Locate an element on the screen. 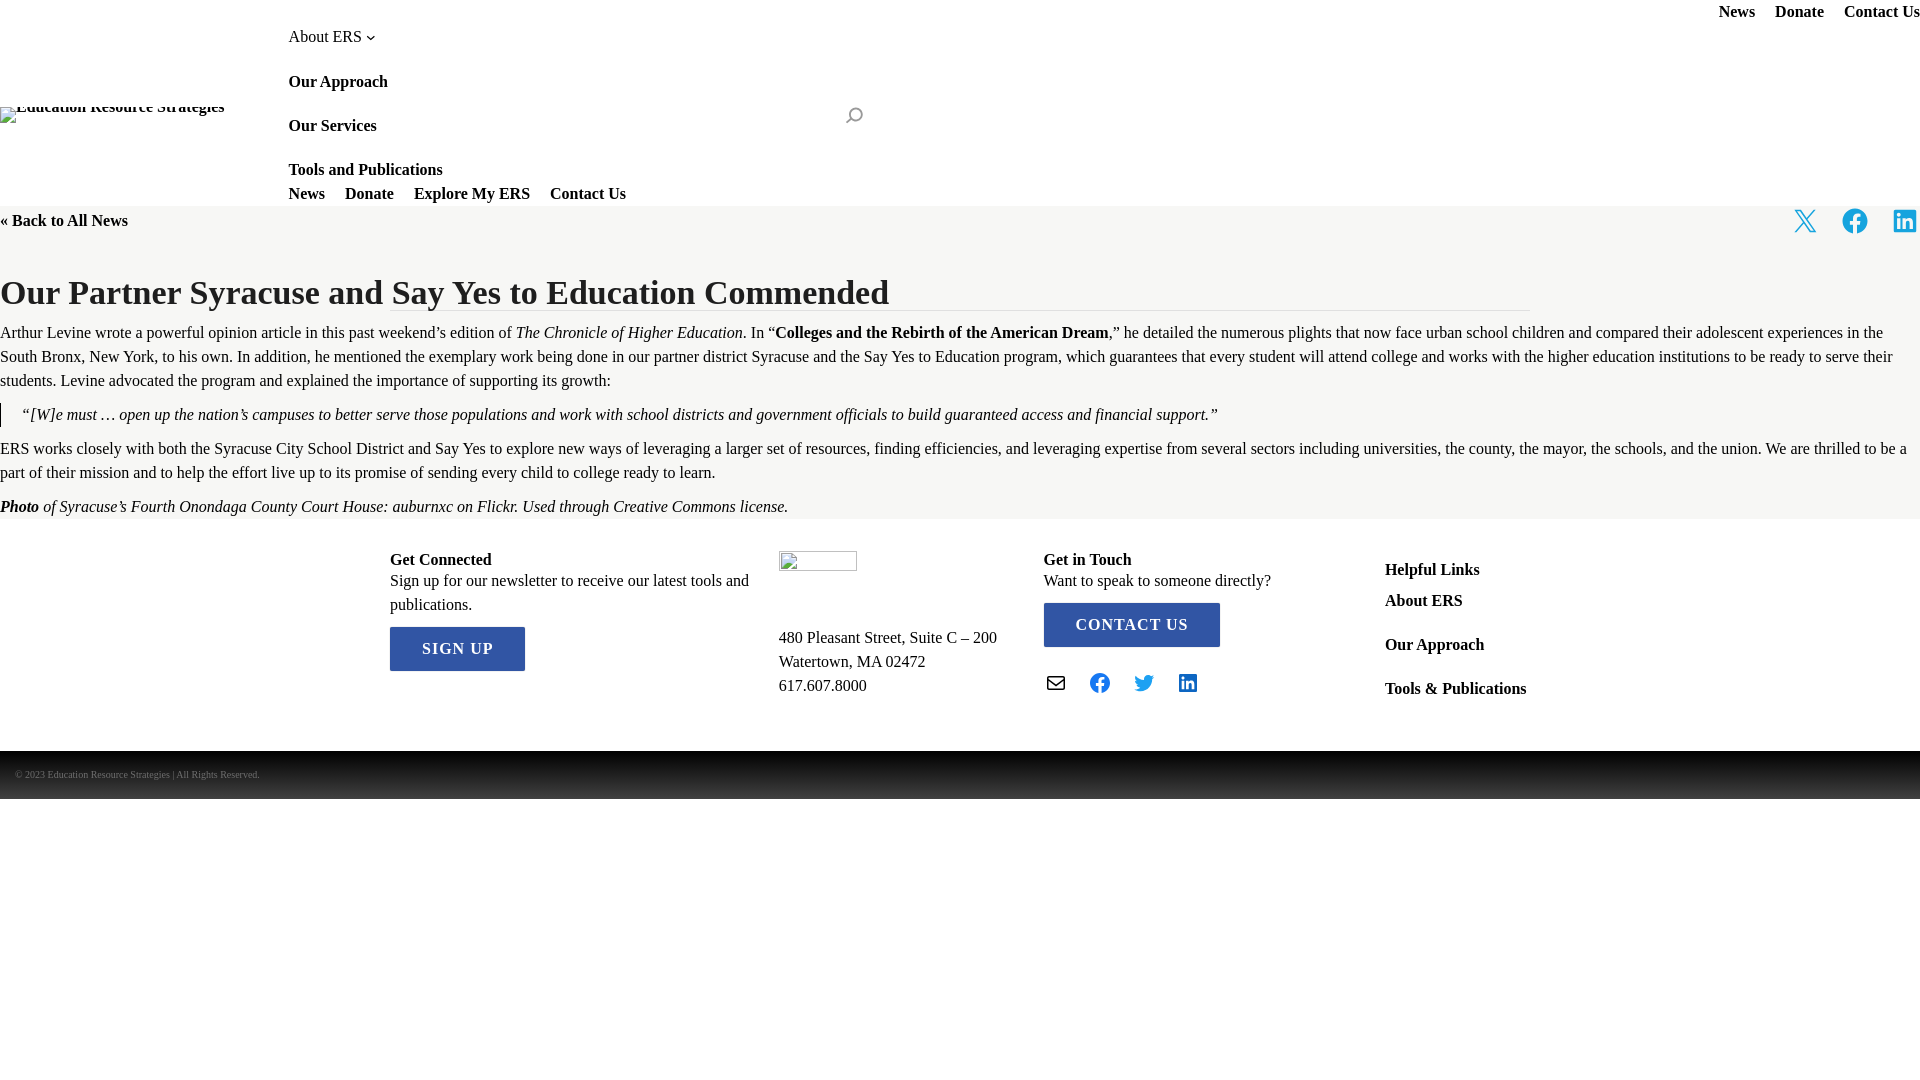  Share on Facebook is located at coordinates (1854, 221).